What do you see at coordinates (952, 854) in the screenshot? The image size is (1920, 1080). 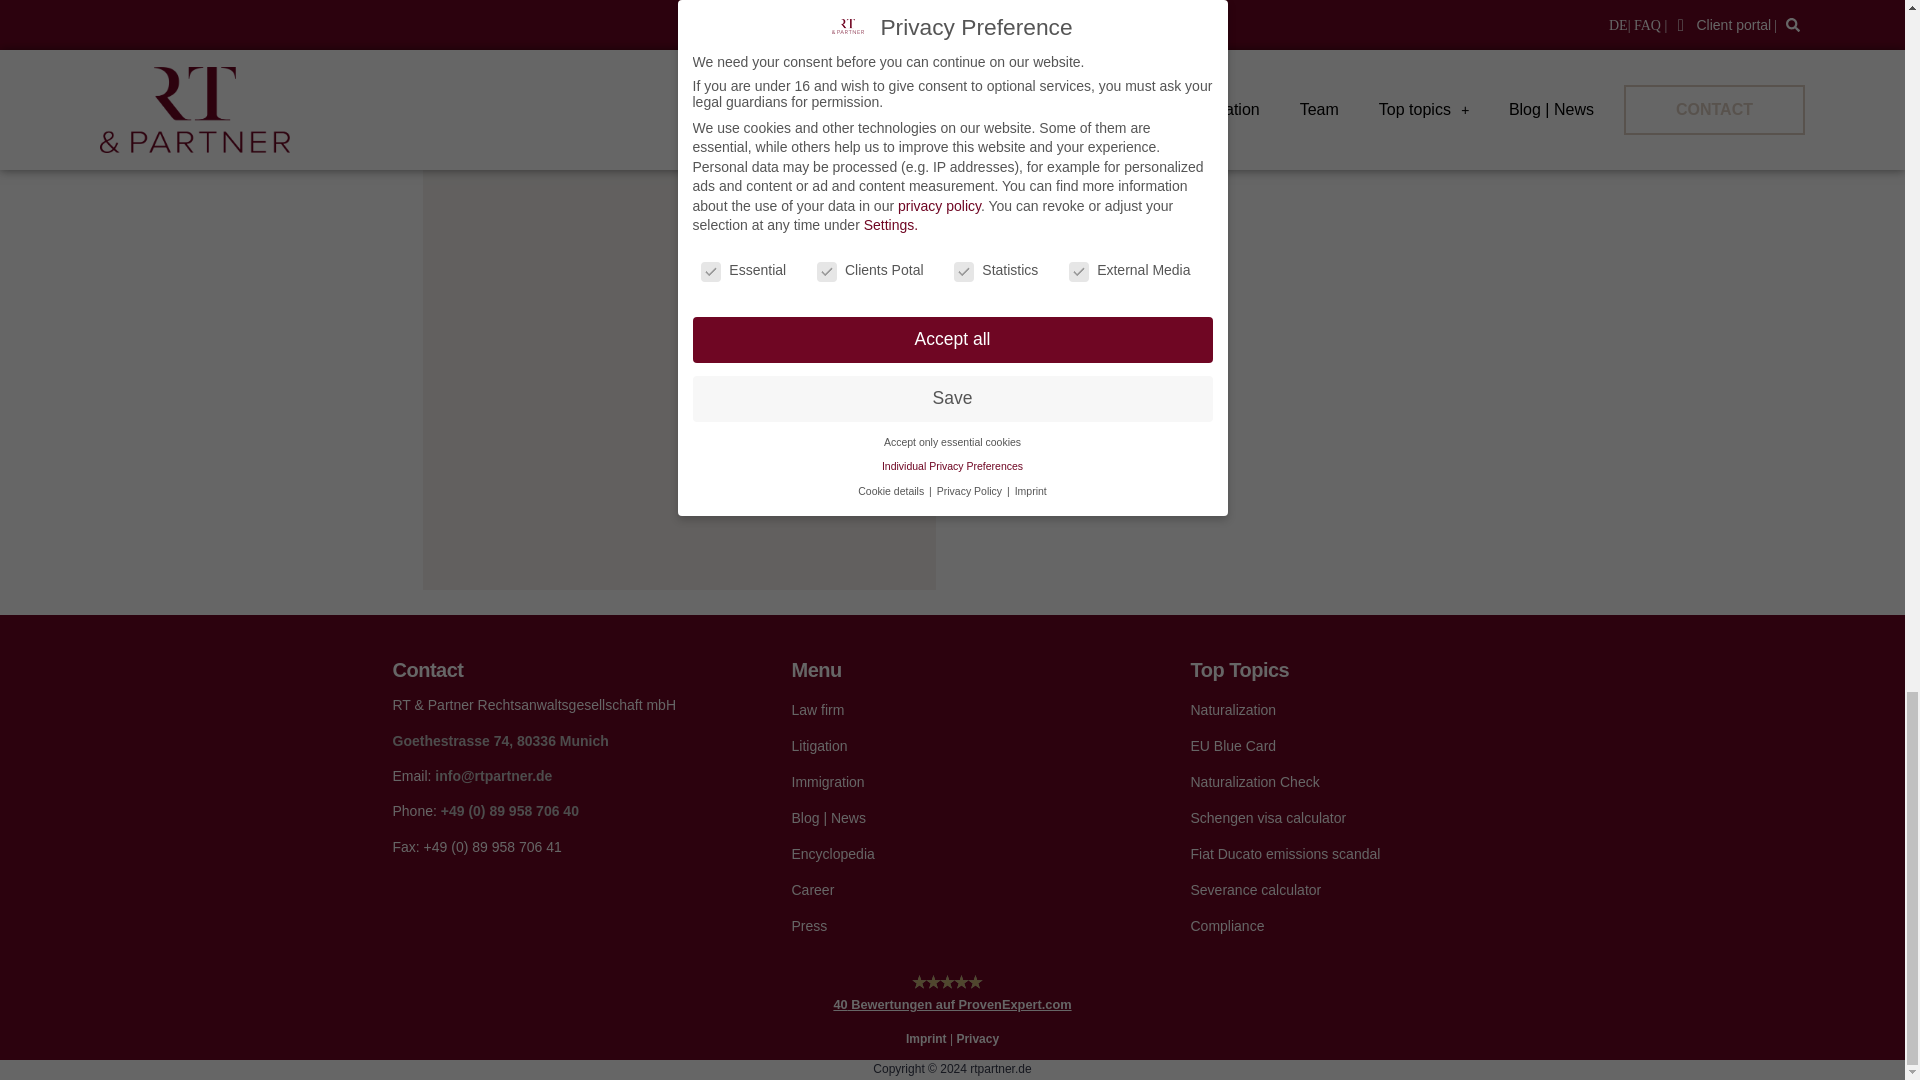 I see `Encyclopedia` at bounding box center [952, 854].